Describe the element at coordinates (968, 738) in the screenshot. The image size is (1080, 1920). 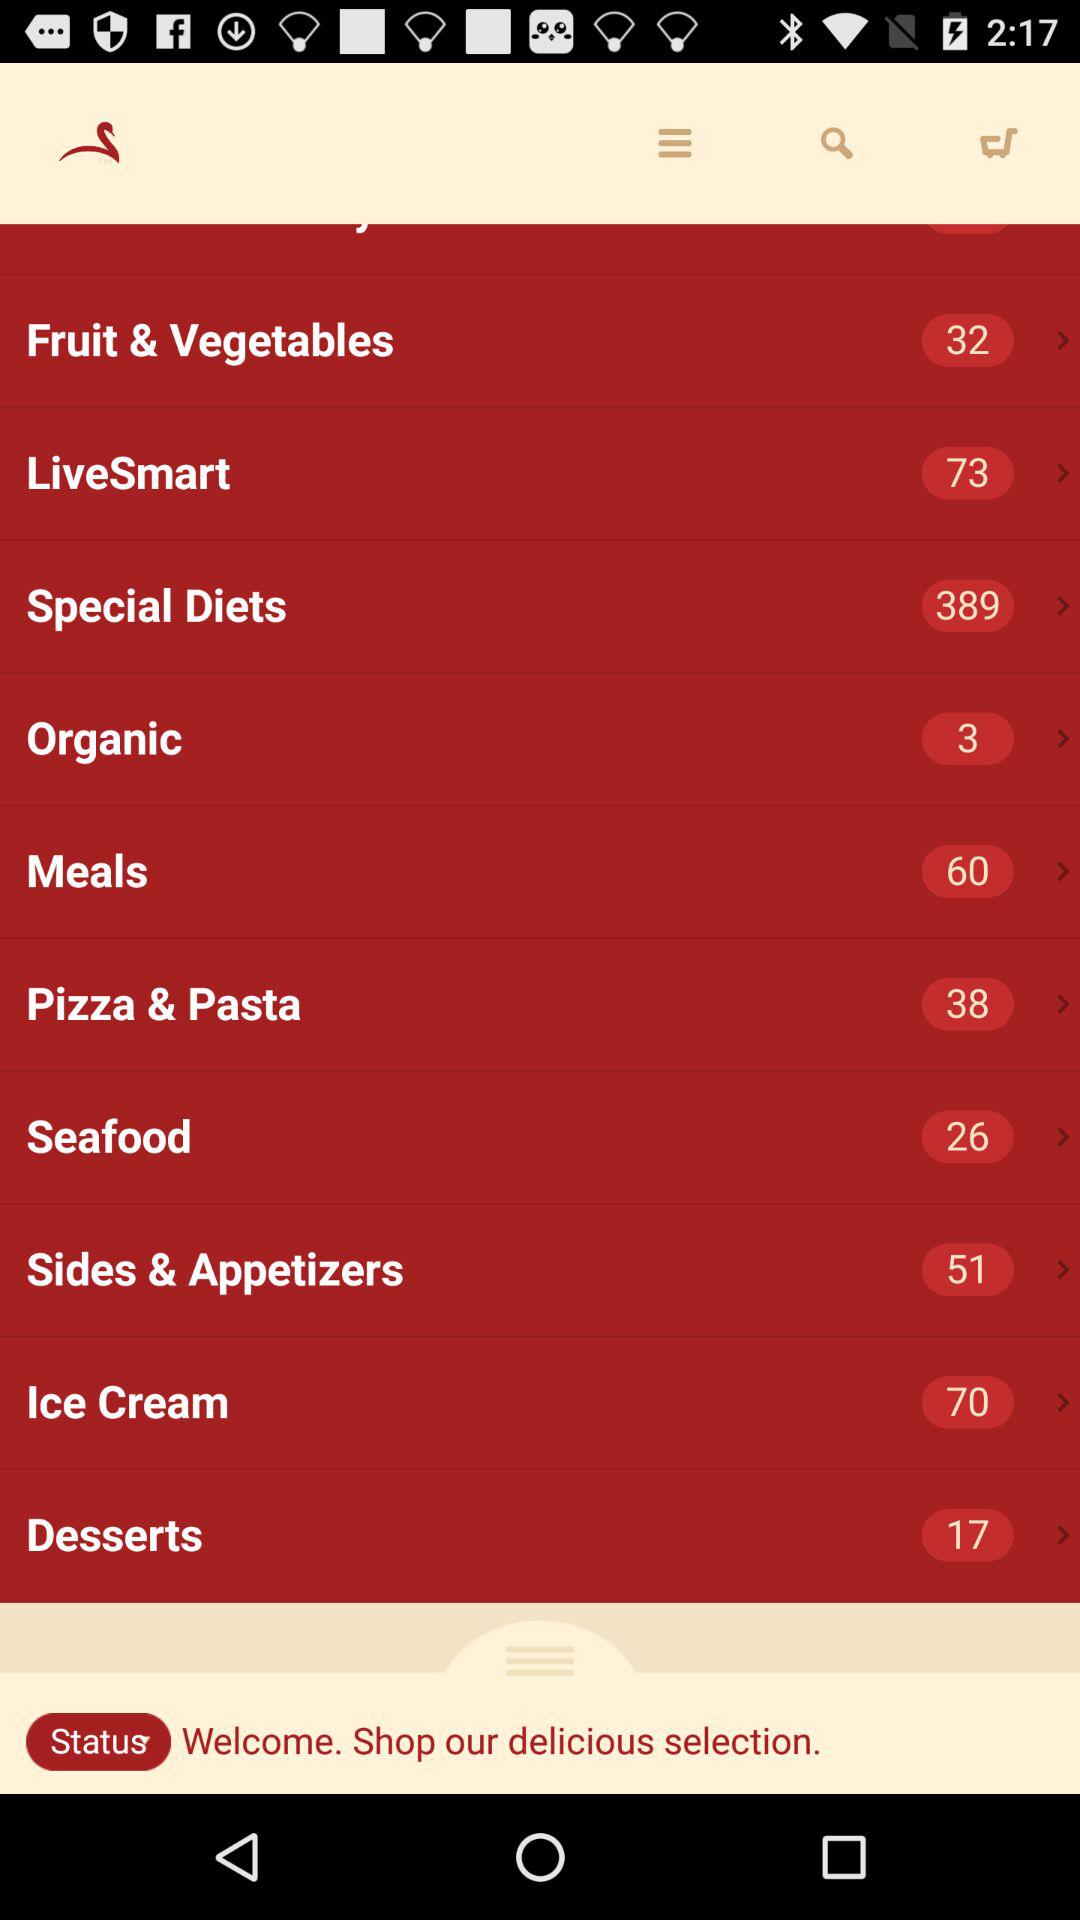
I see `choose the 3 icon` at that location.